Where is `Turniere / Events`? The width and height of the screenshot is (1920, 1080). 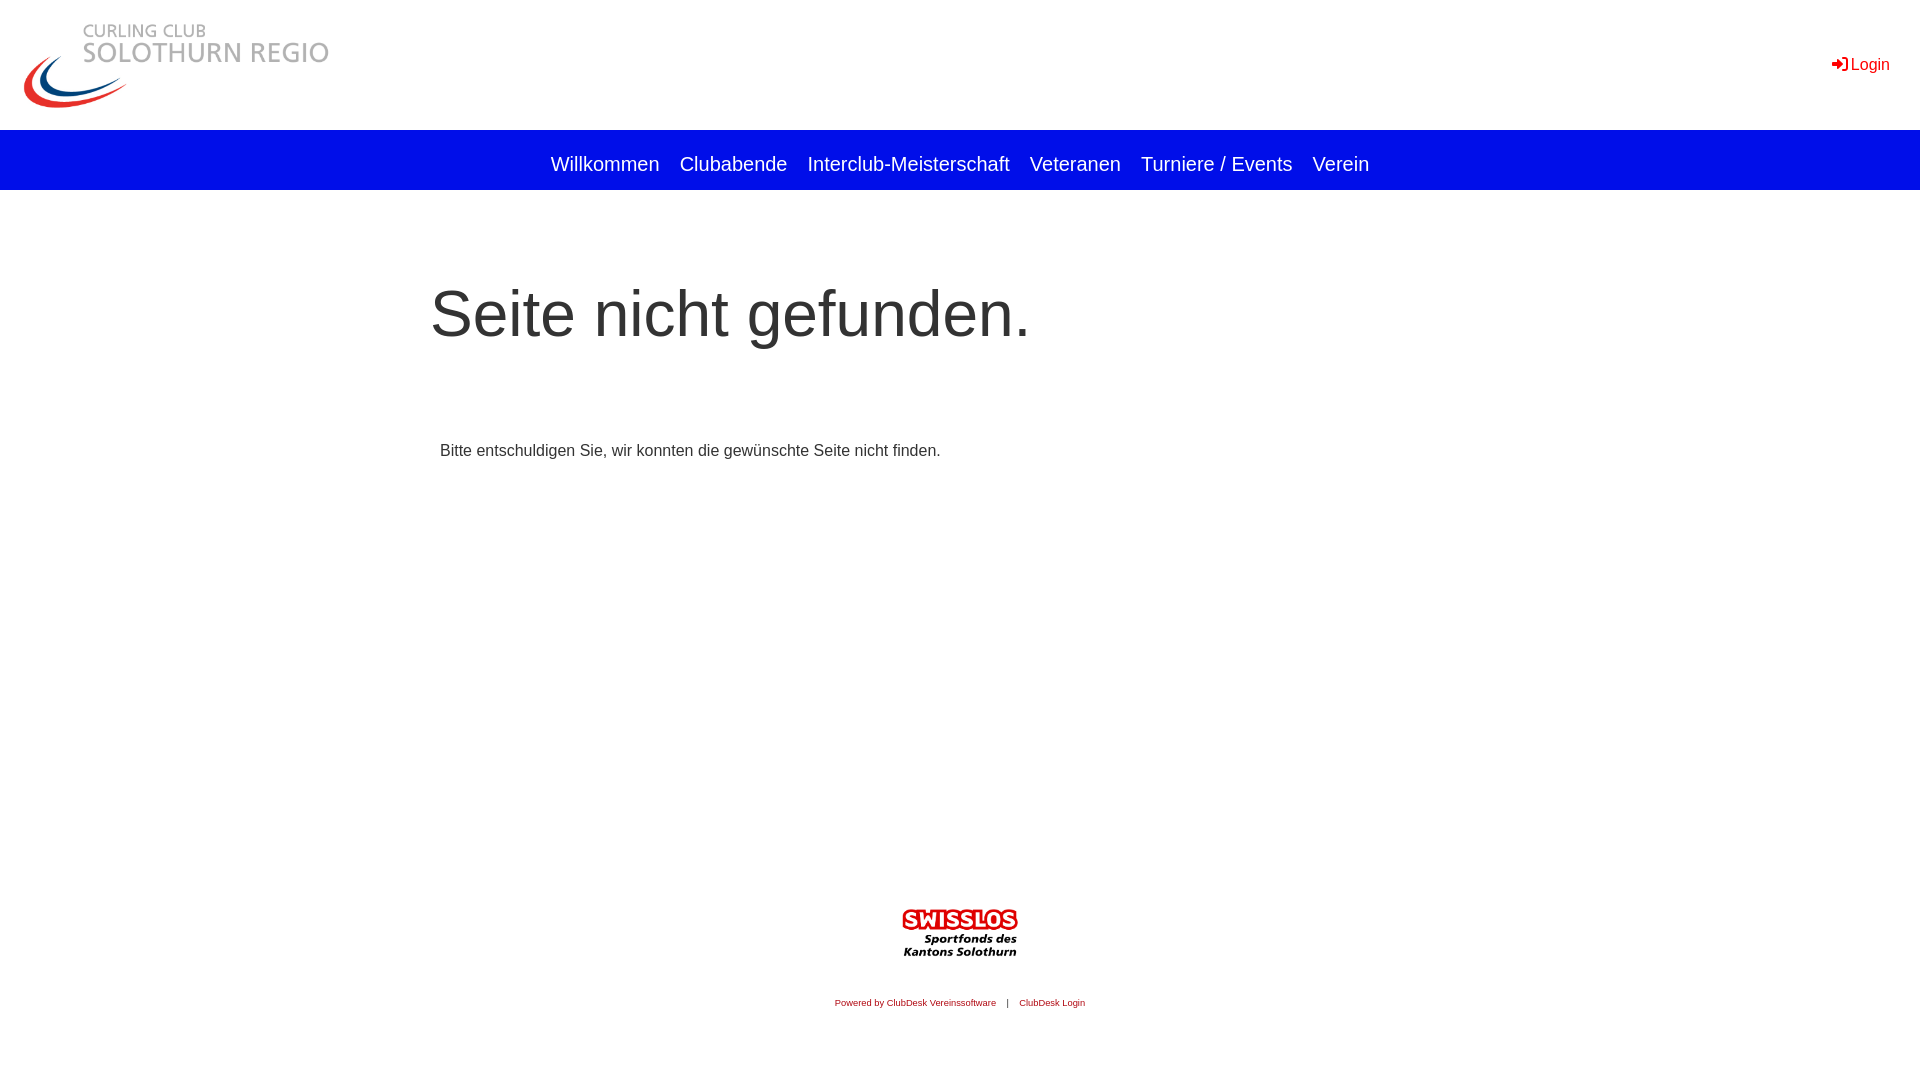 Turniere / Events is located at coordinates (1217, 160).